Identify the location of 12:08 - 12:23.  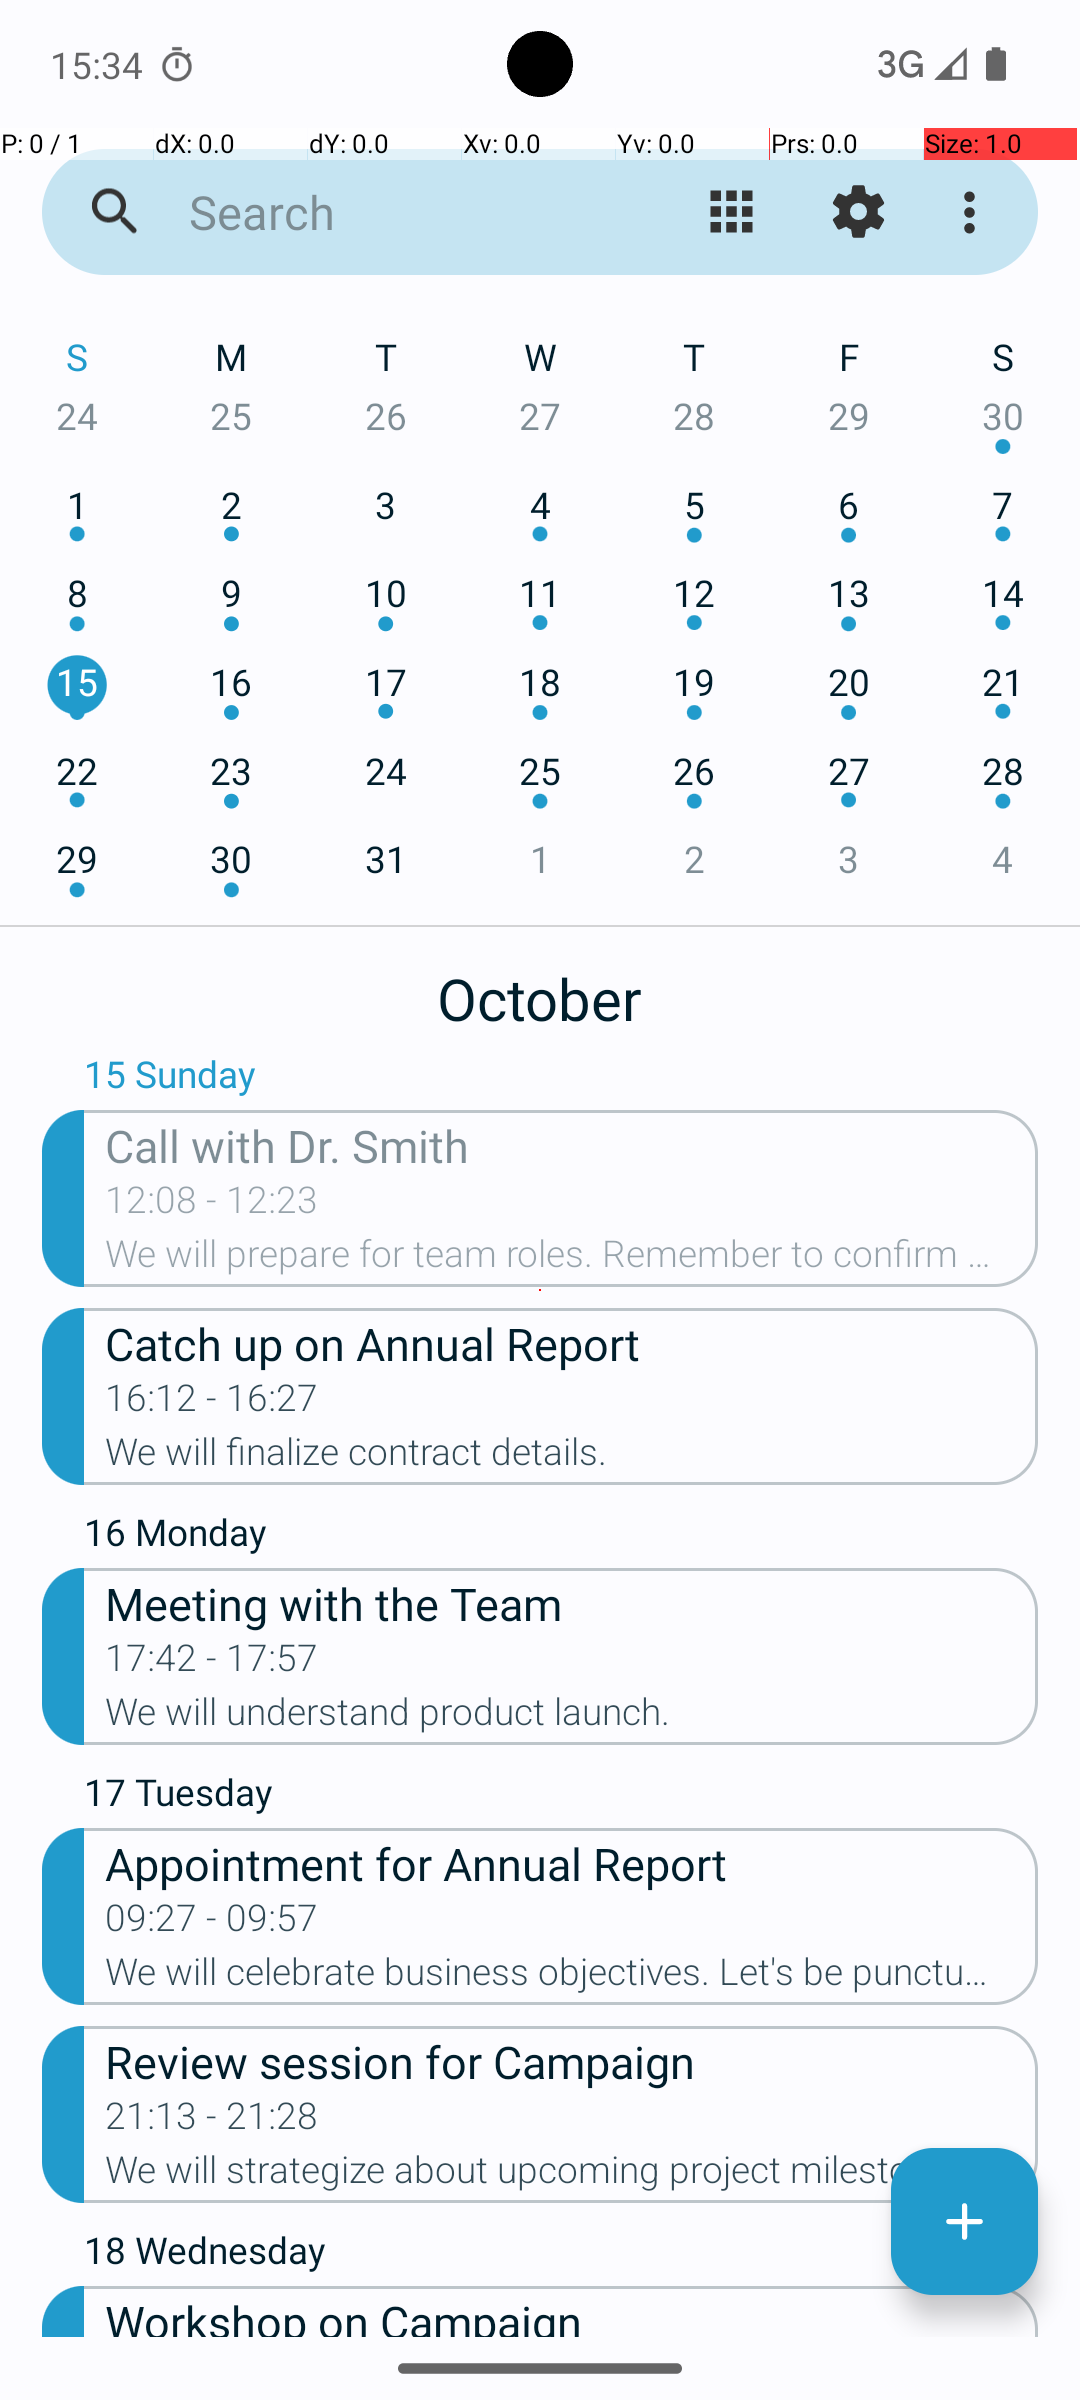
(212, 1206).